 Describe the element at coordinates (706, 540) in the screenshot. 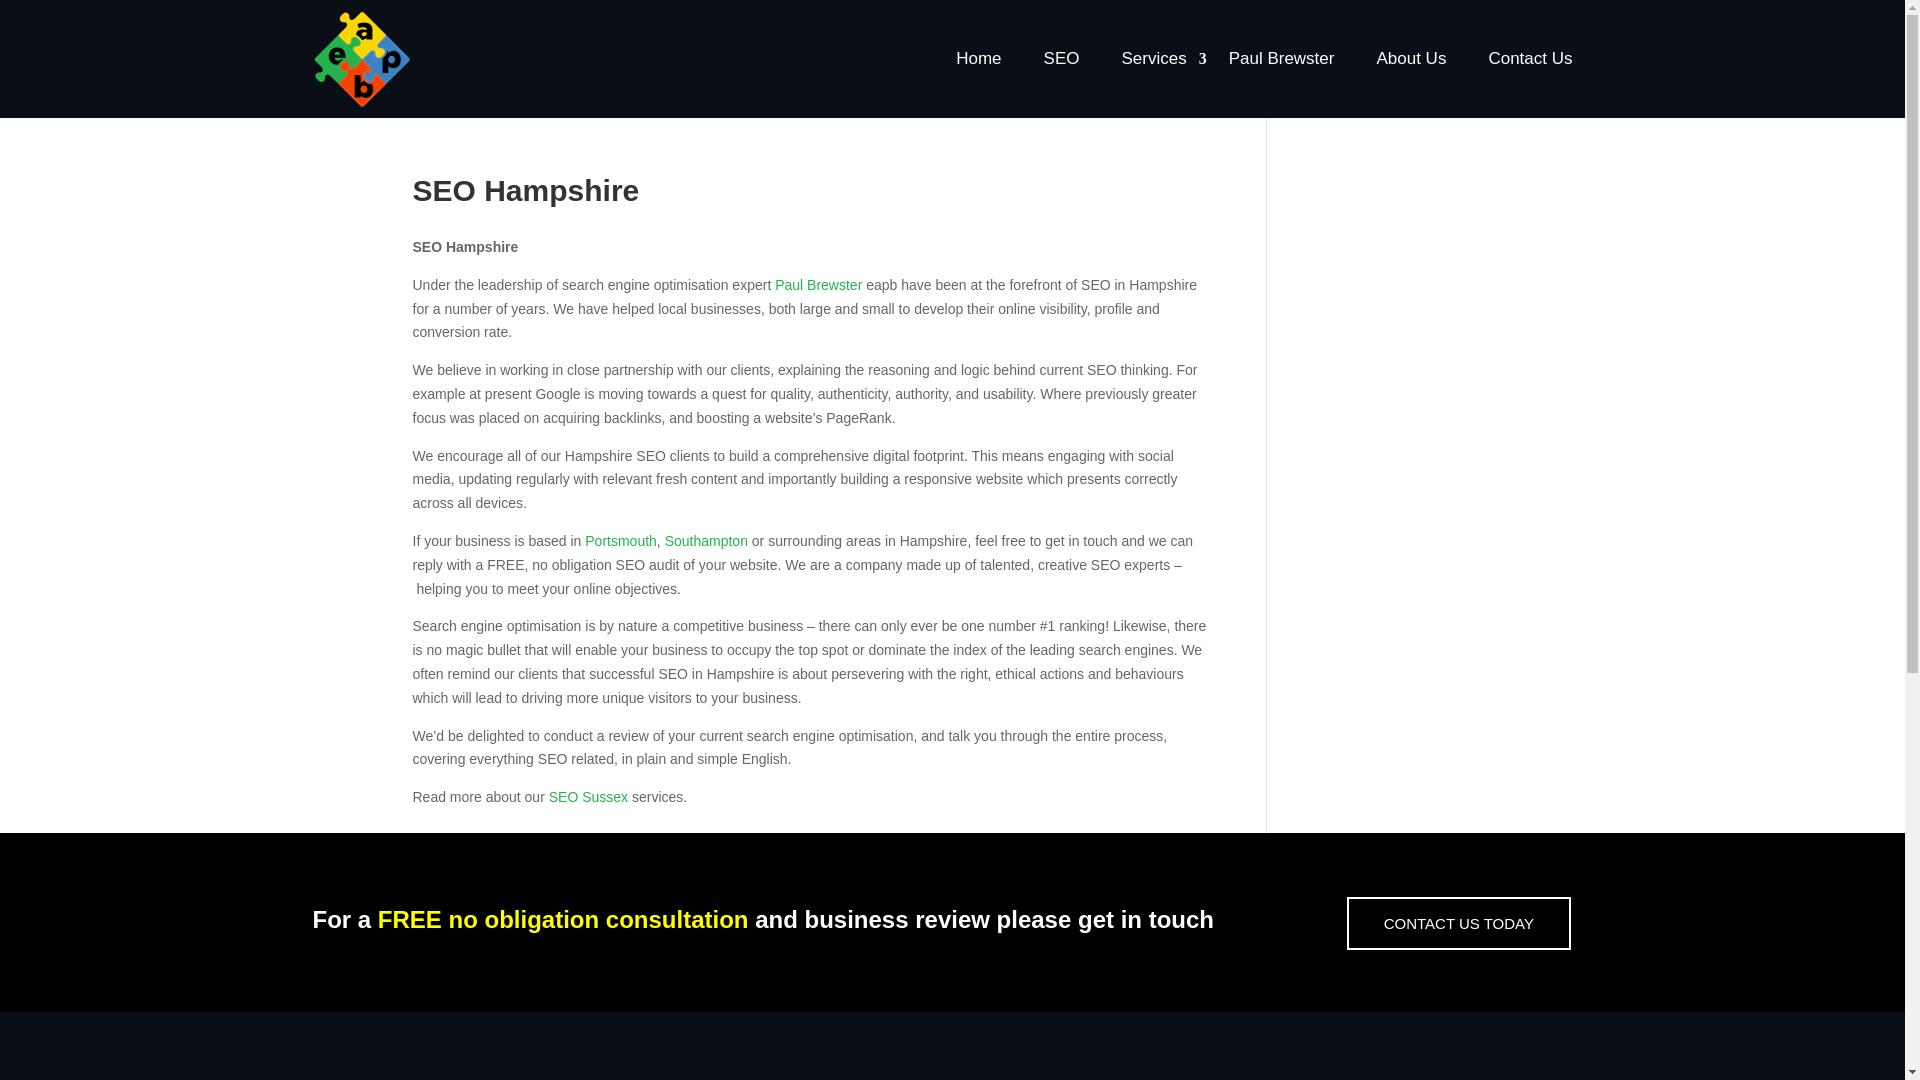

I see `Southampton` at that location.